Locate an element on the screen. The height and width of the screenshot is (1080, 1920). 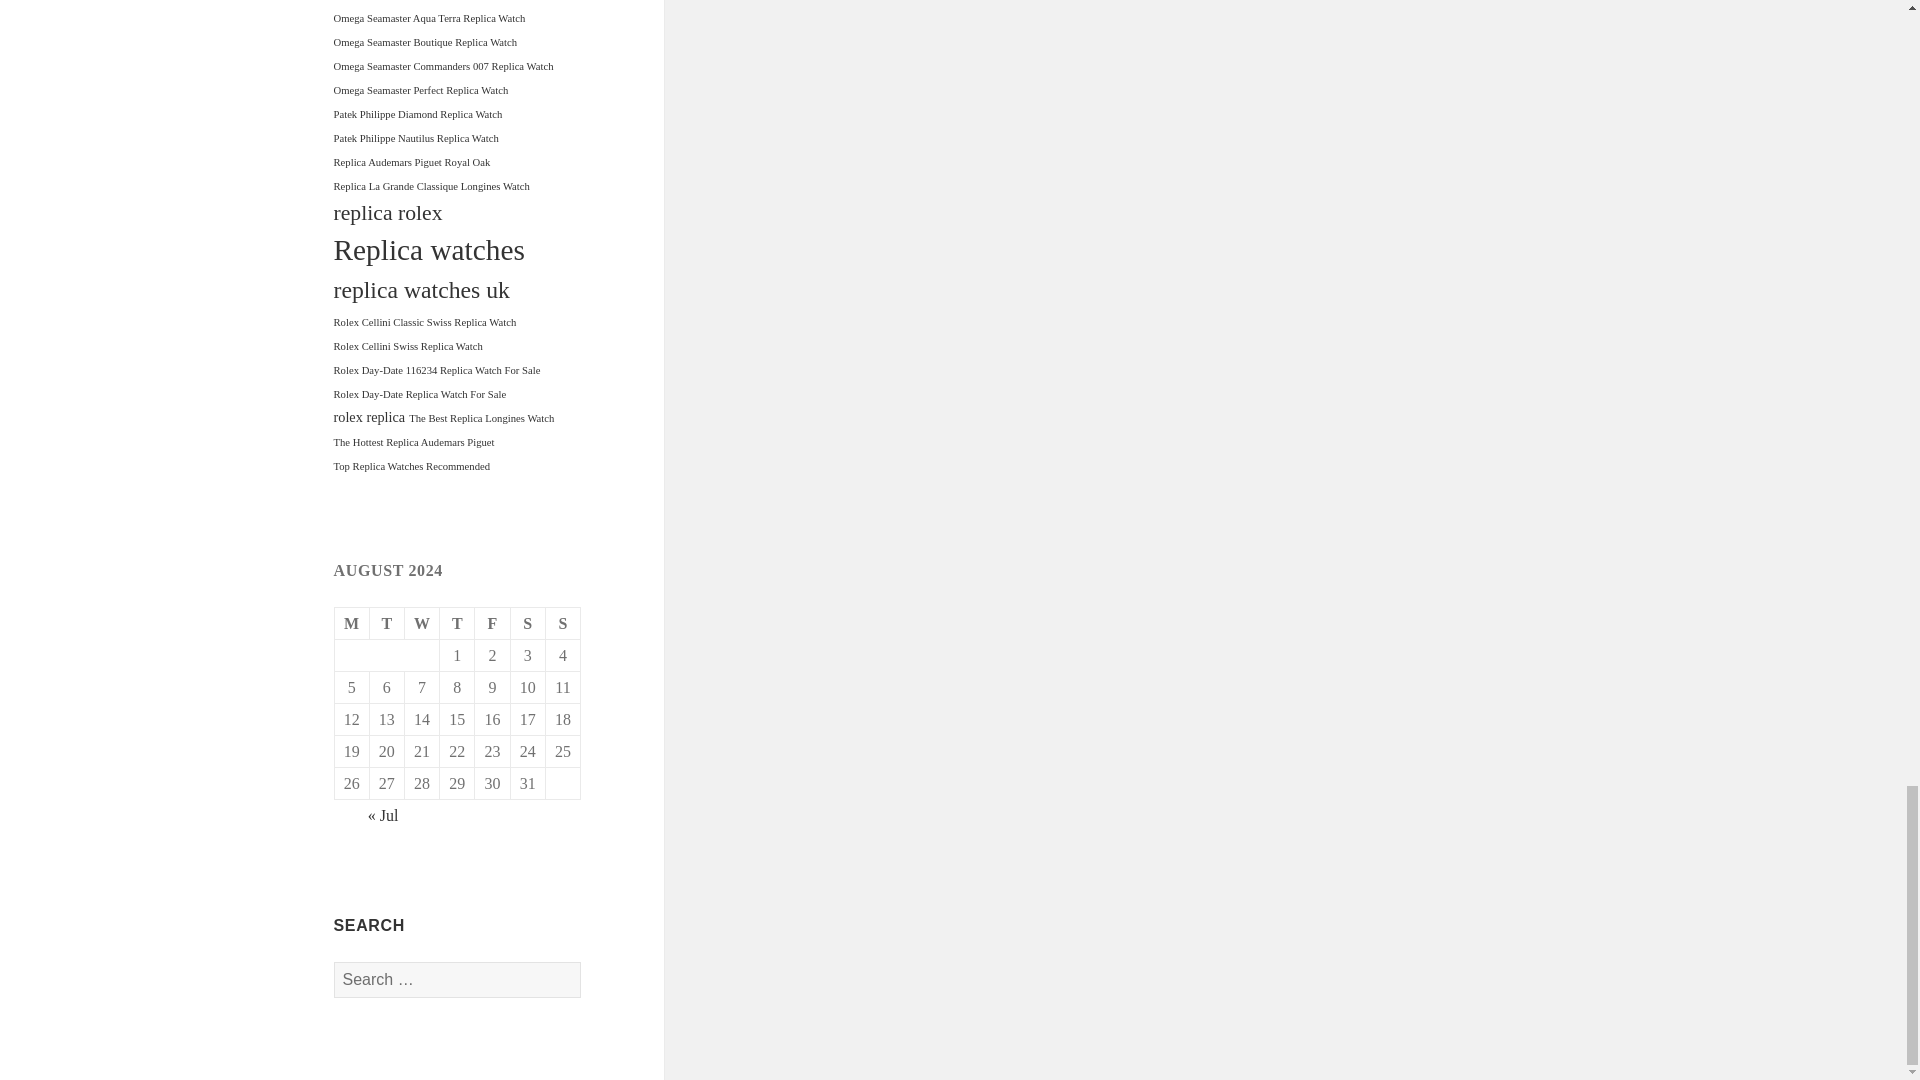
Wednesday is located at coordinates (422, 624).